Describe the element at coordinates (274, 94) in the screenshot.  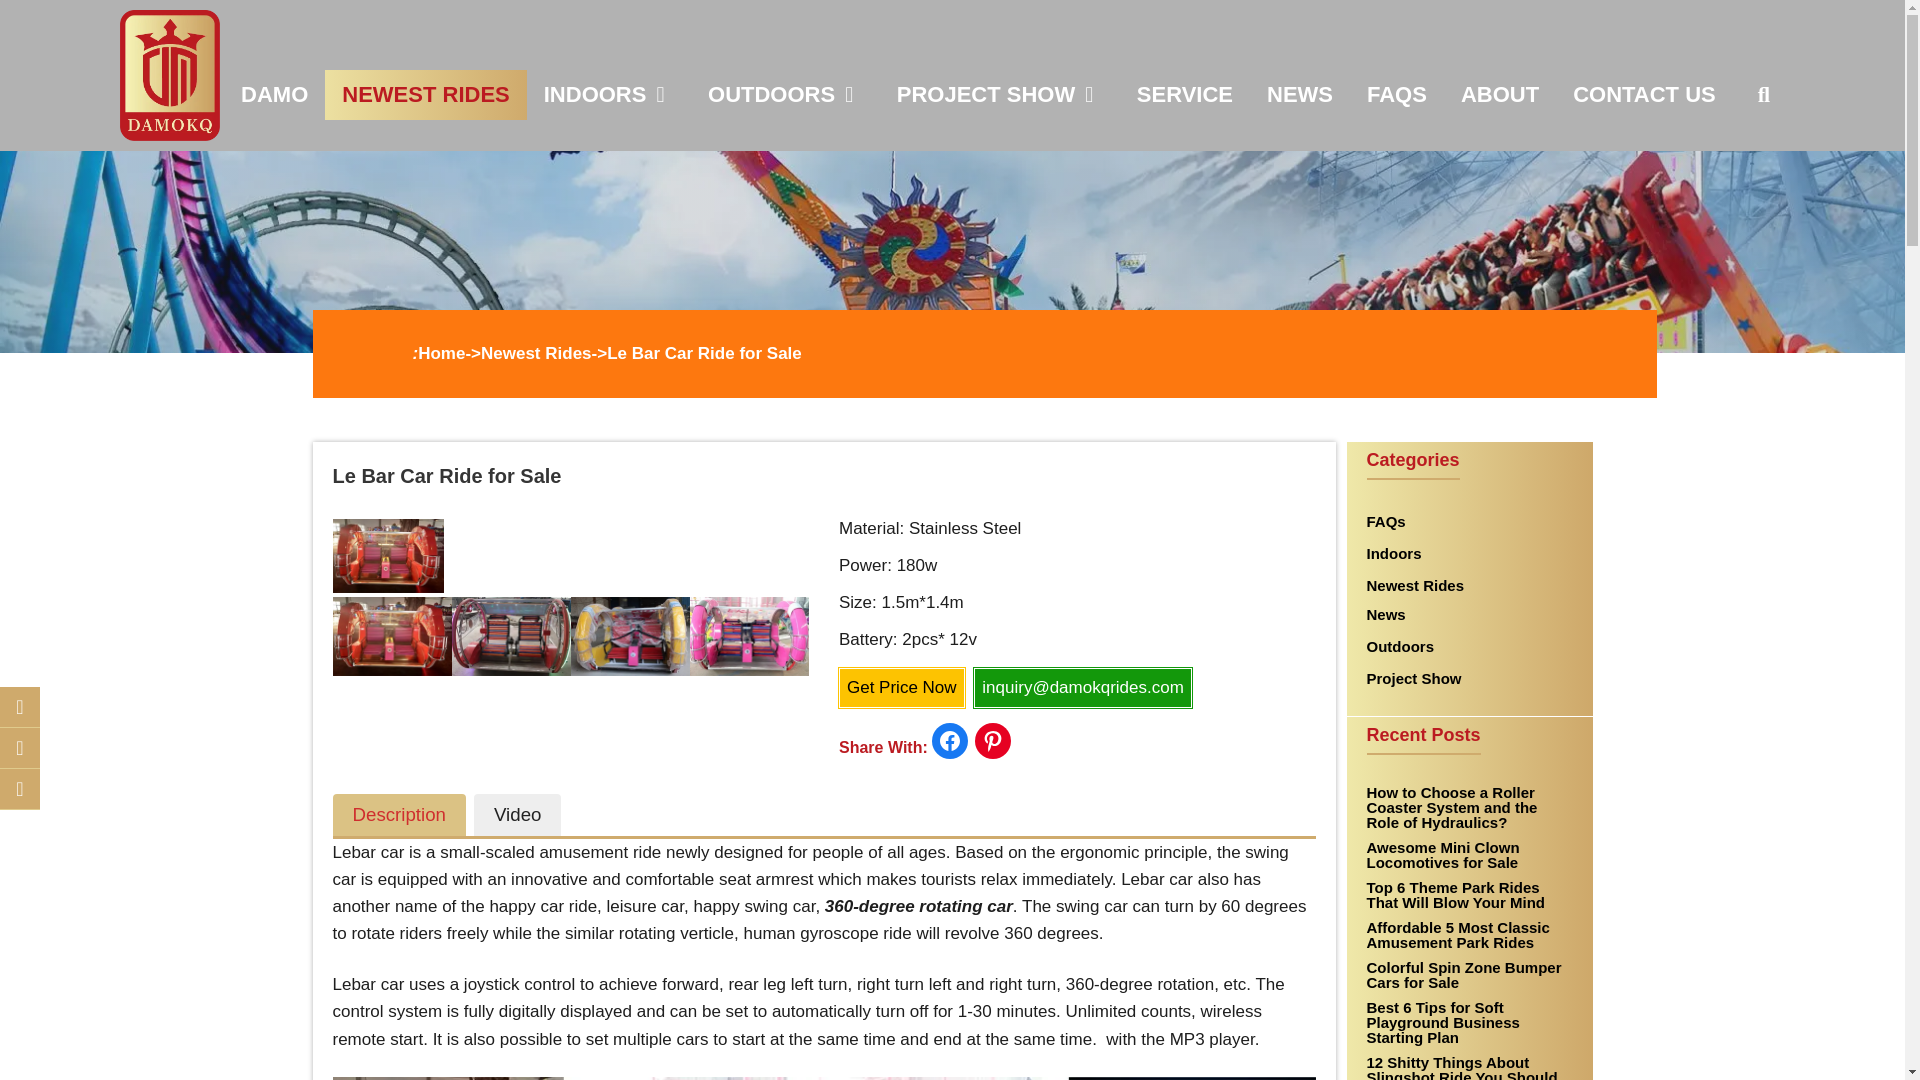
I see `DAMO` at that location.